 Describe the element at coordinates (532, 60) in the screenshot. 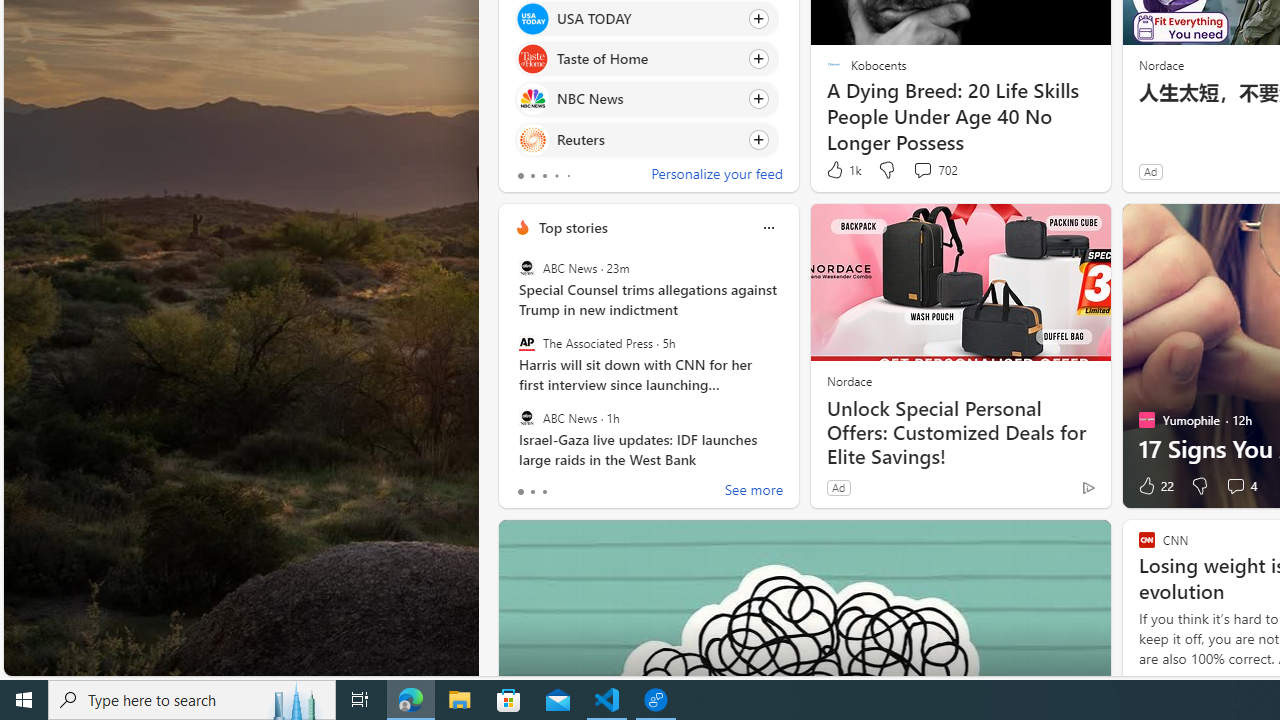

I see `Taste of Home` at that location.